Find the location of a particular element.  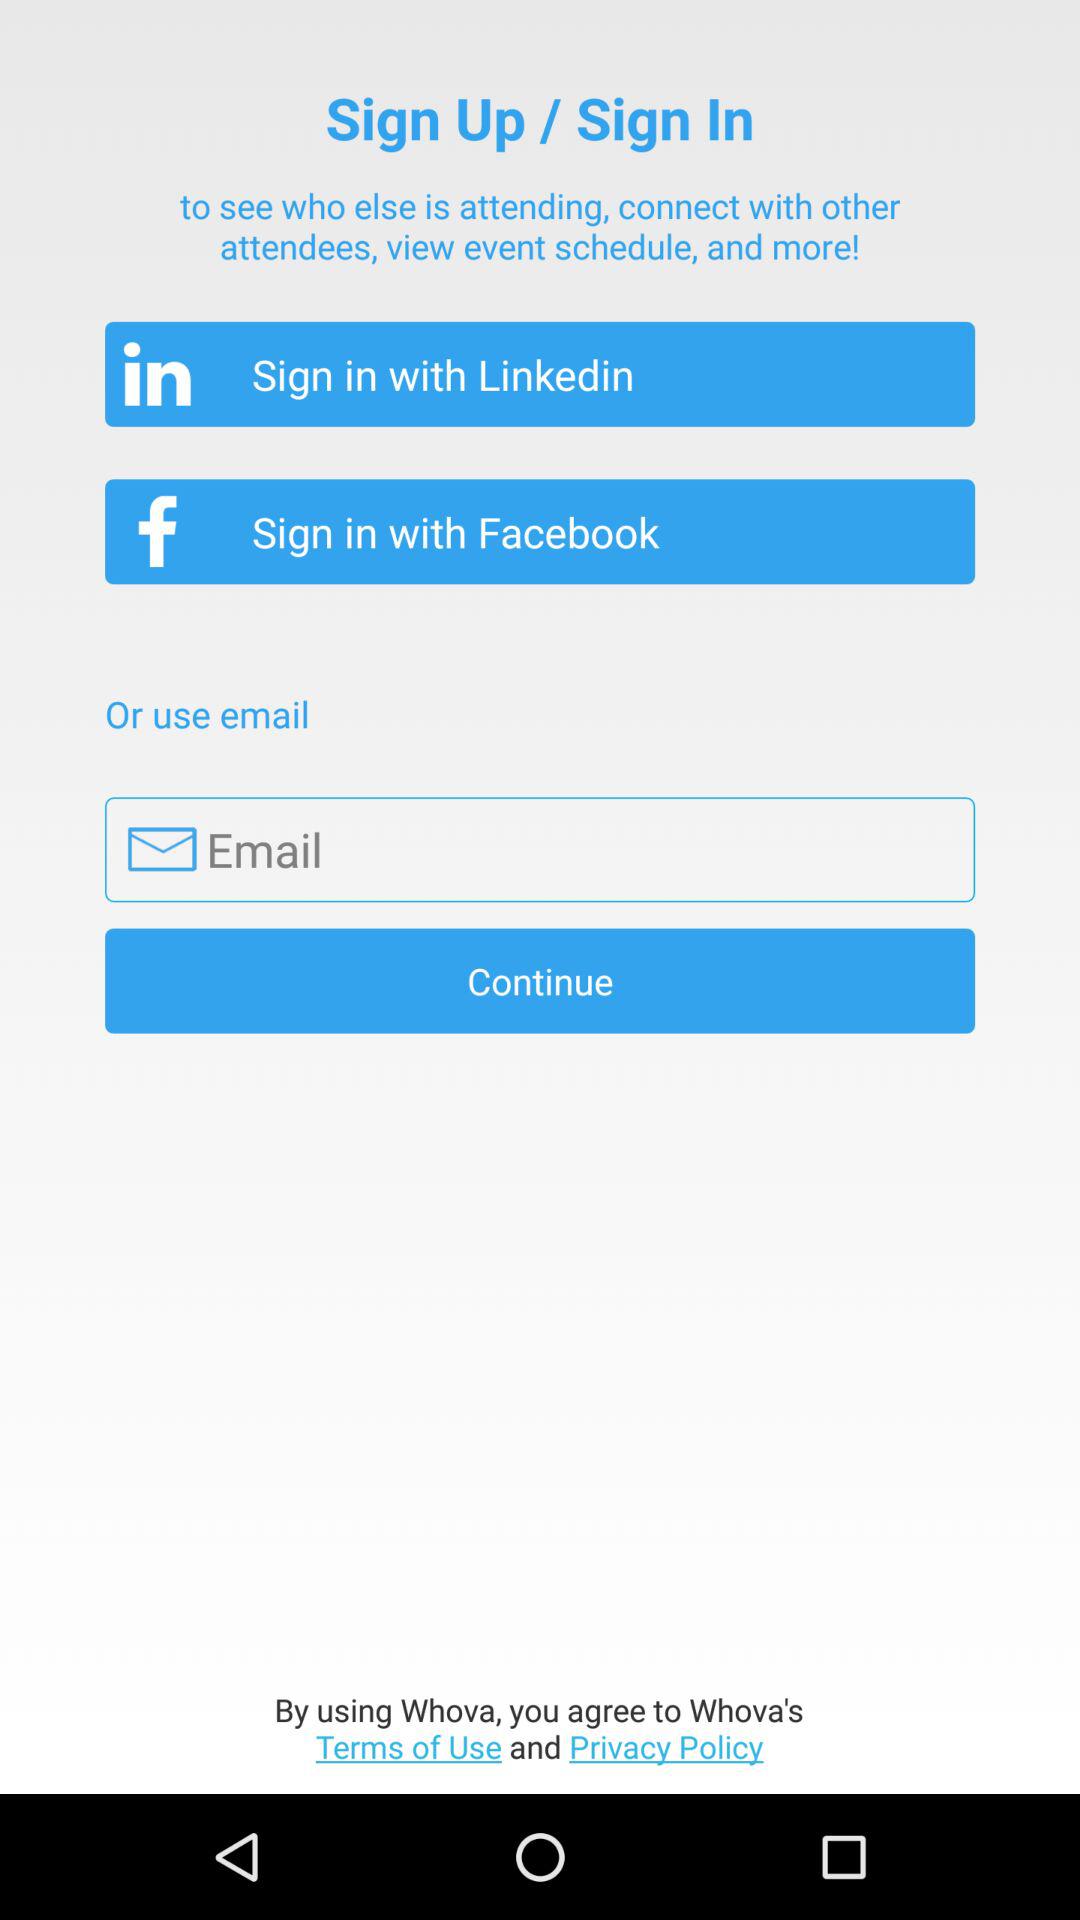

swipe to the continue icon is located at coordinates (540, 980).